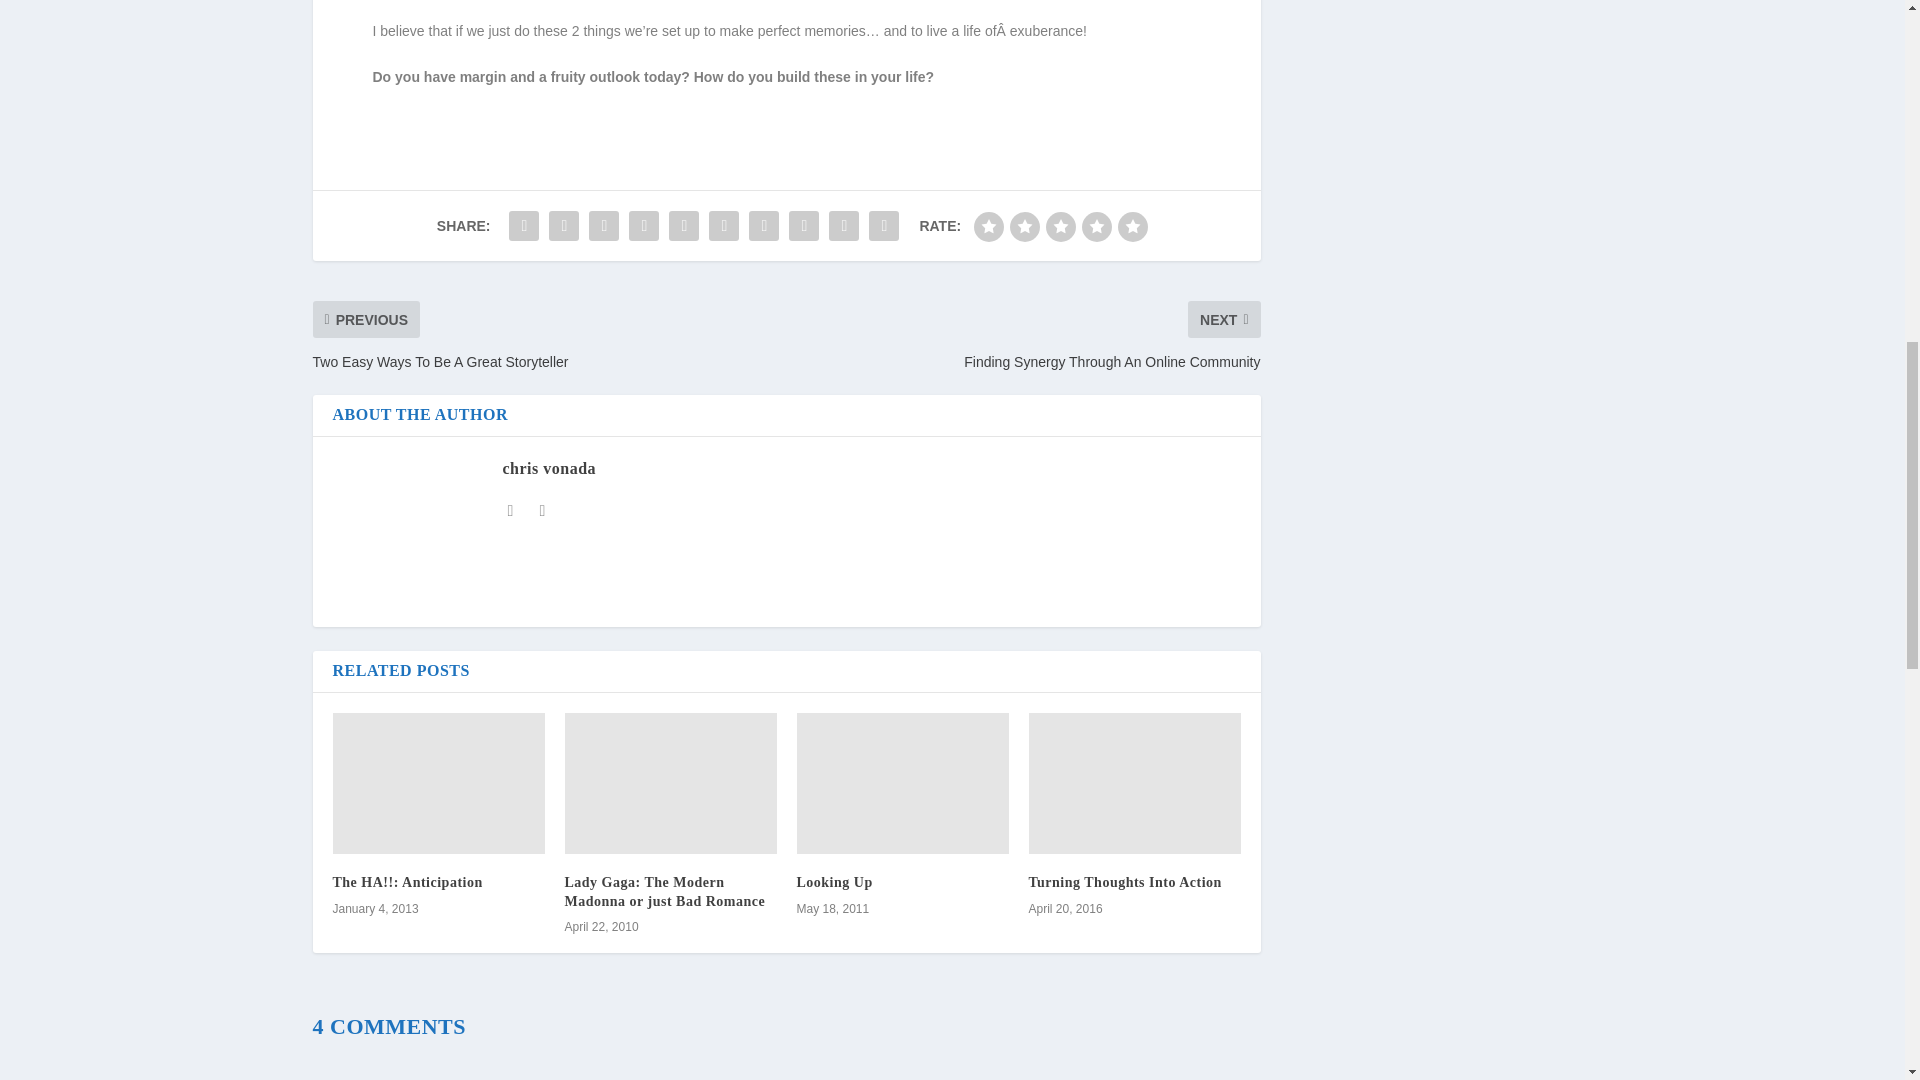 The width and height of the screenshot is (1920, 1080). Describe the element at coordinates (523, 226) in the screenshot. I see `Share "How To Make A Perfect Memory" via Facebook` at that location.